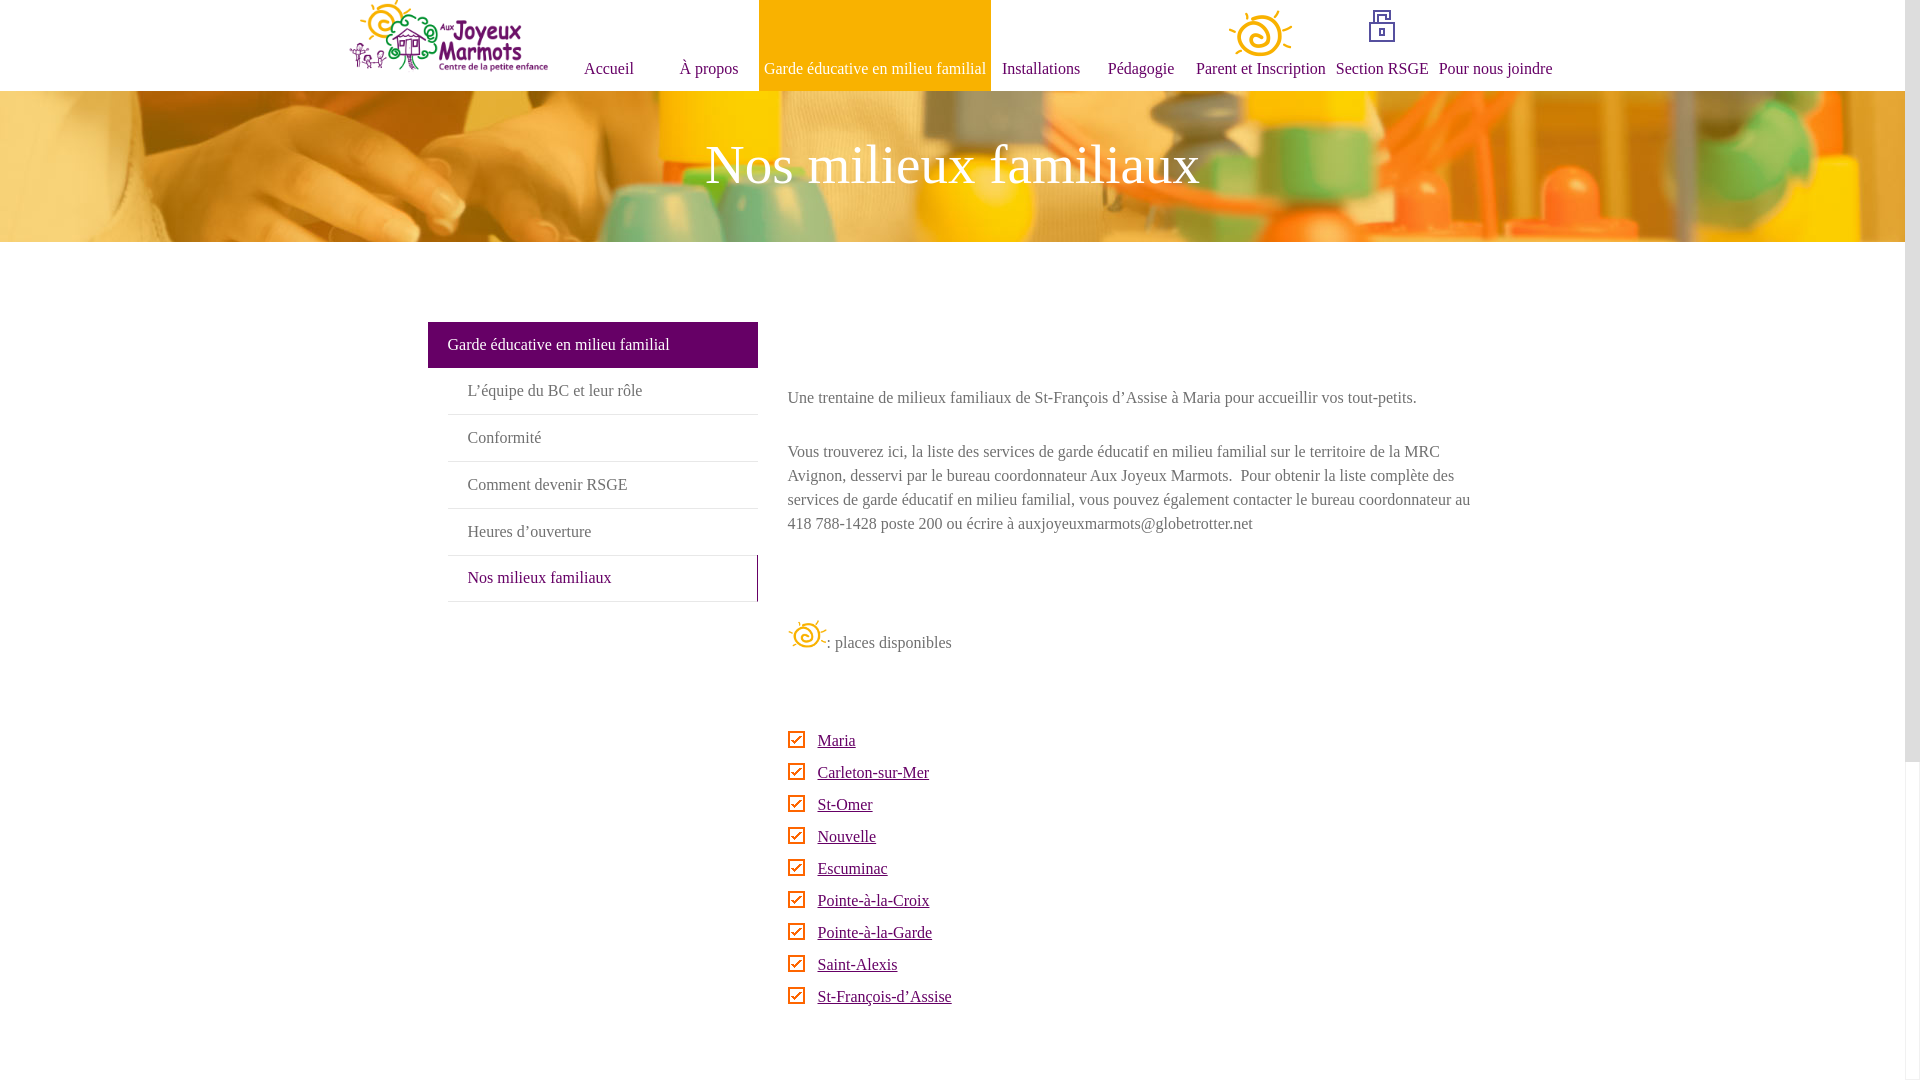 This screenshot has width=1920, height=1080. What do you see at coordinates (874, 772) in the screenshot?
I see `Carleton-sur-Mer` at bounding box center [874, 772].